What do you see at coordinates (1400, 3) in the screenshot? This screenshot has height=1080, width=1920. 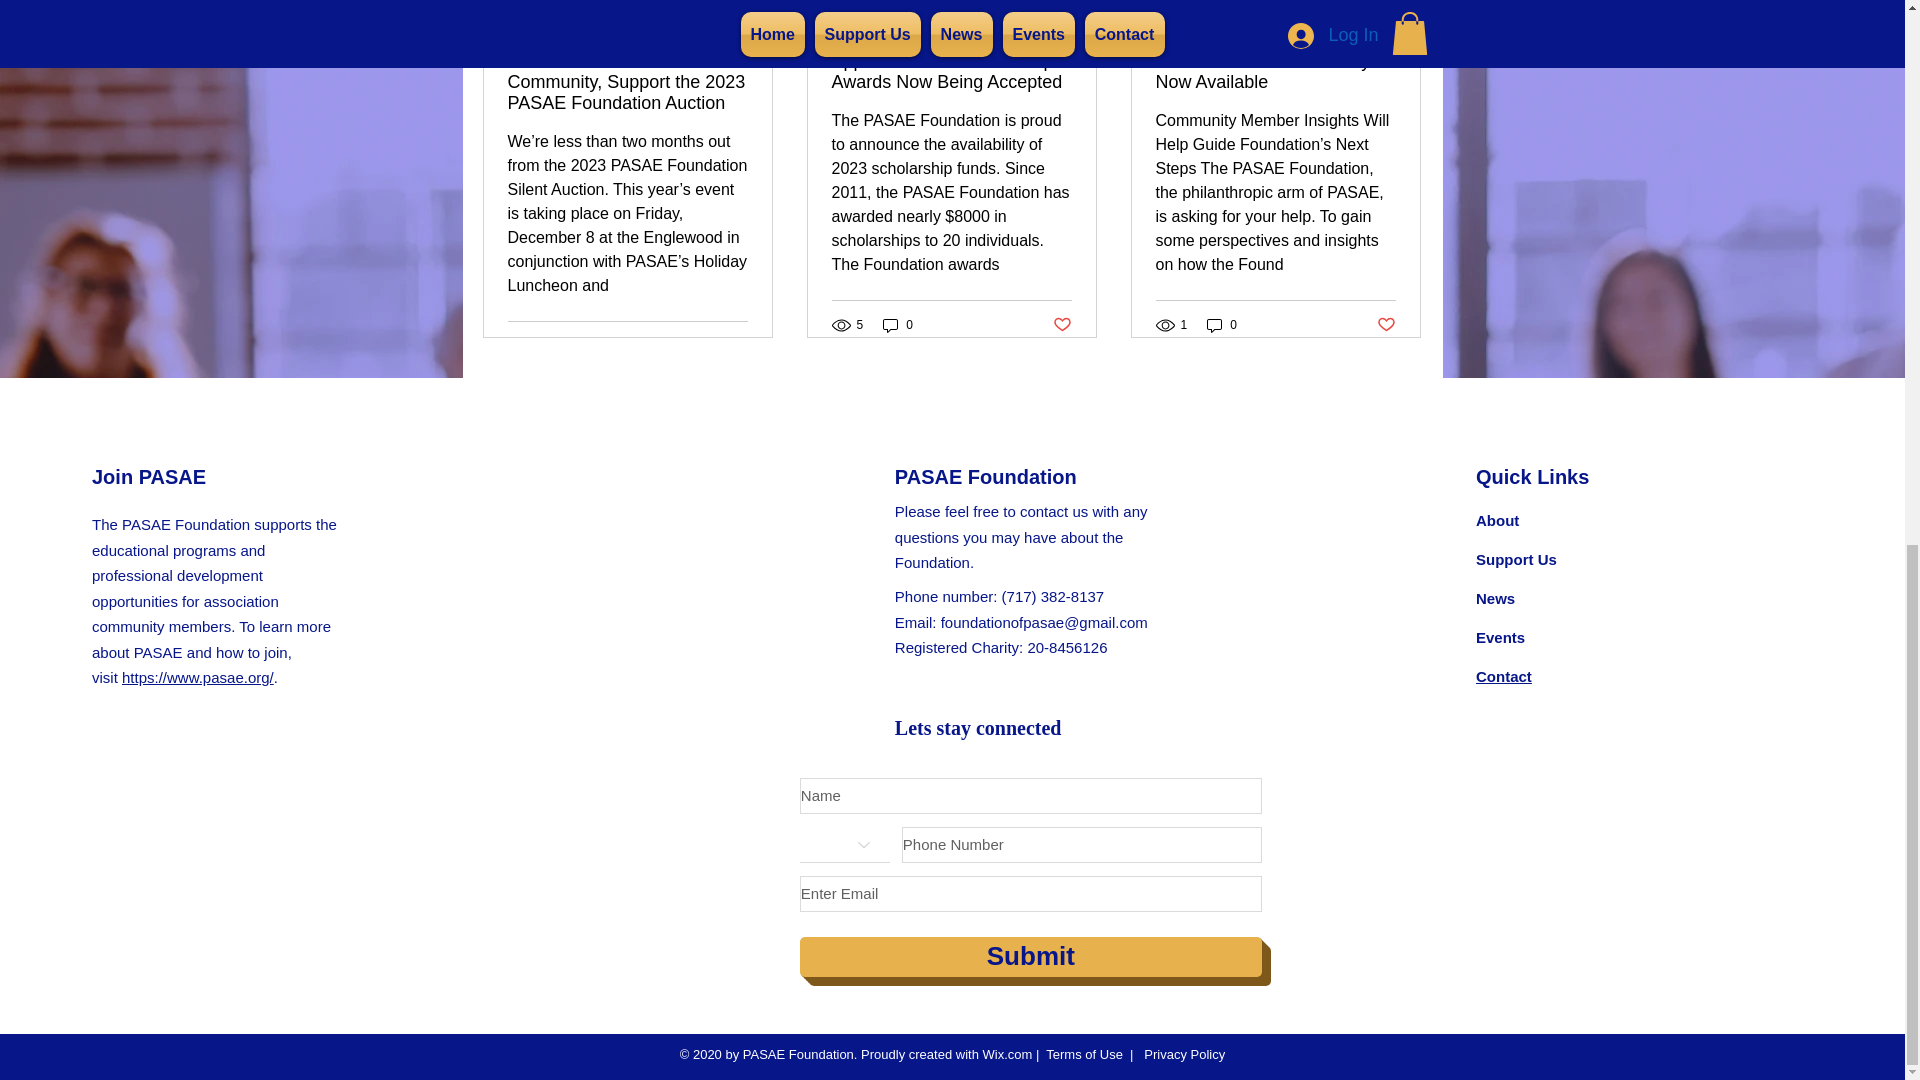 I see `See All` at bounding box center [1400, 3].